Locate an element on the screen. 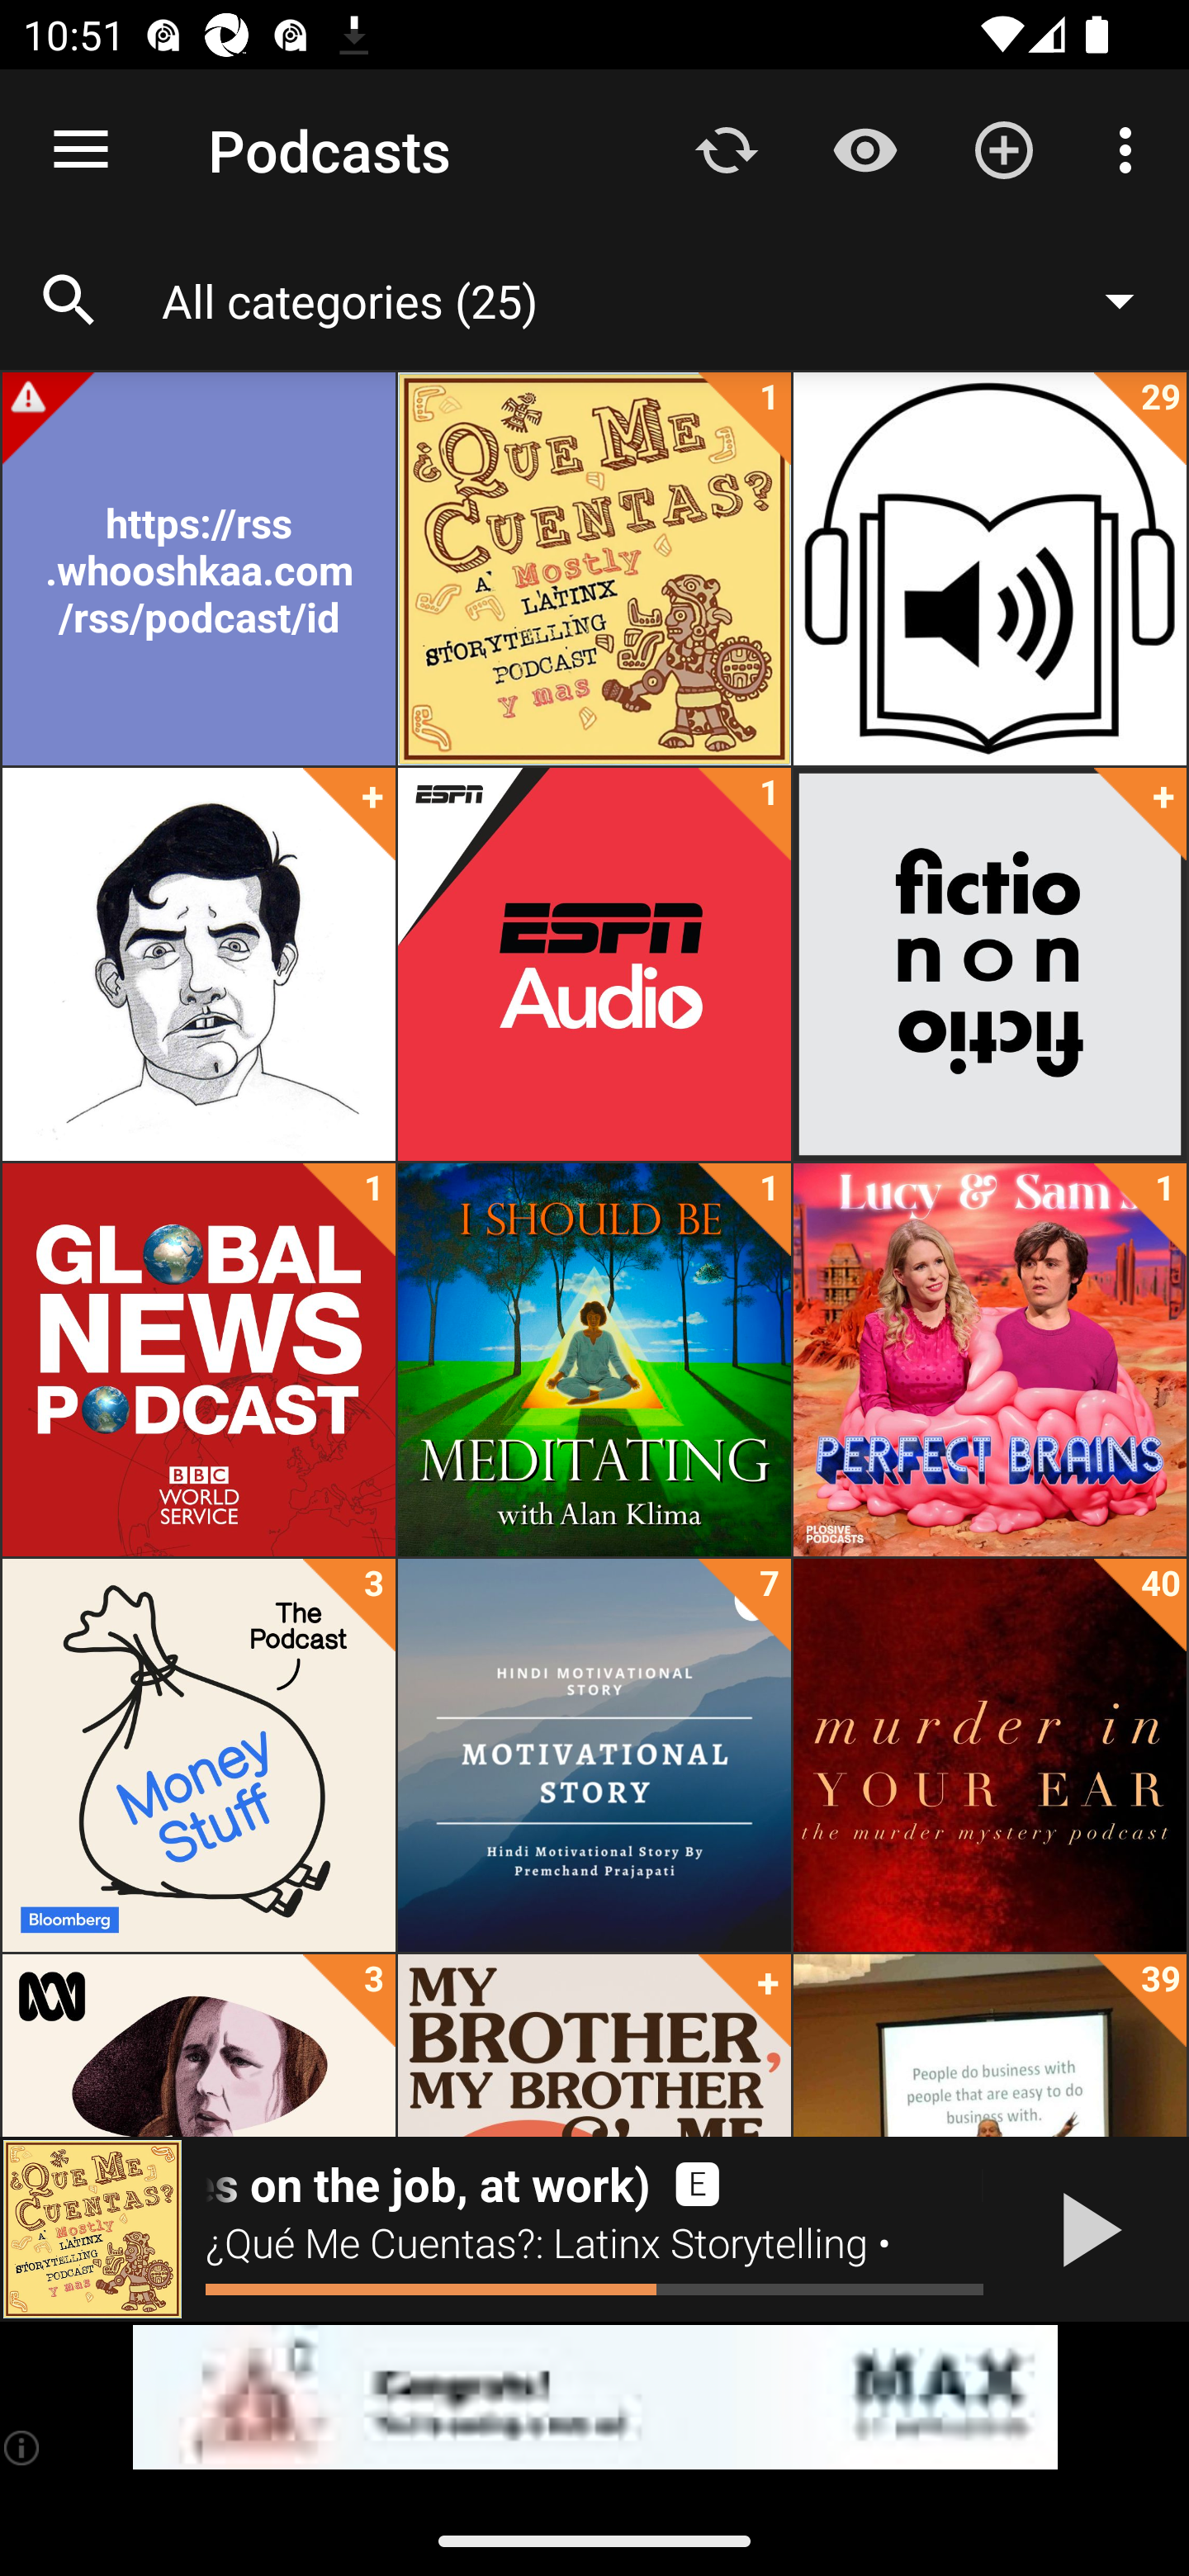 The image size is (1189, 2576). Cooking Issues with Dave Arnold + is located at coordinates (198, 964).